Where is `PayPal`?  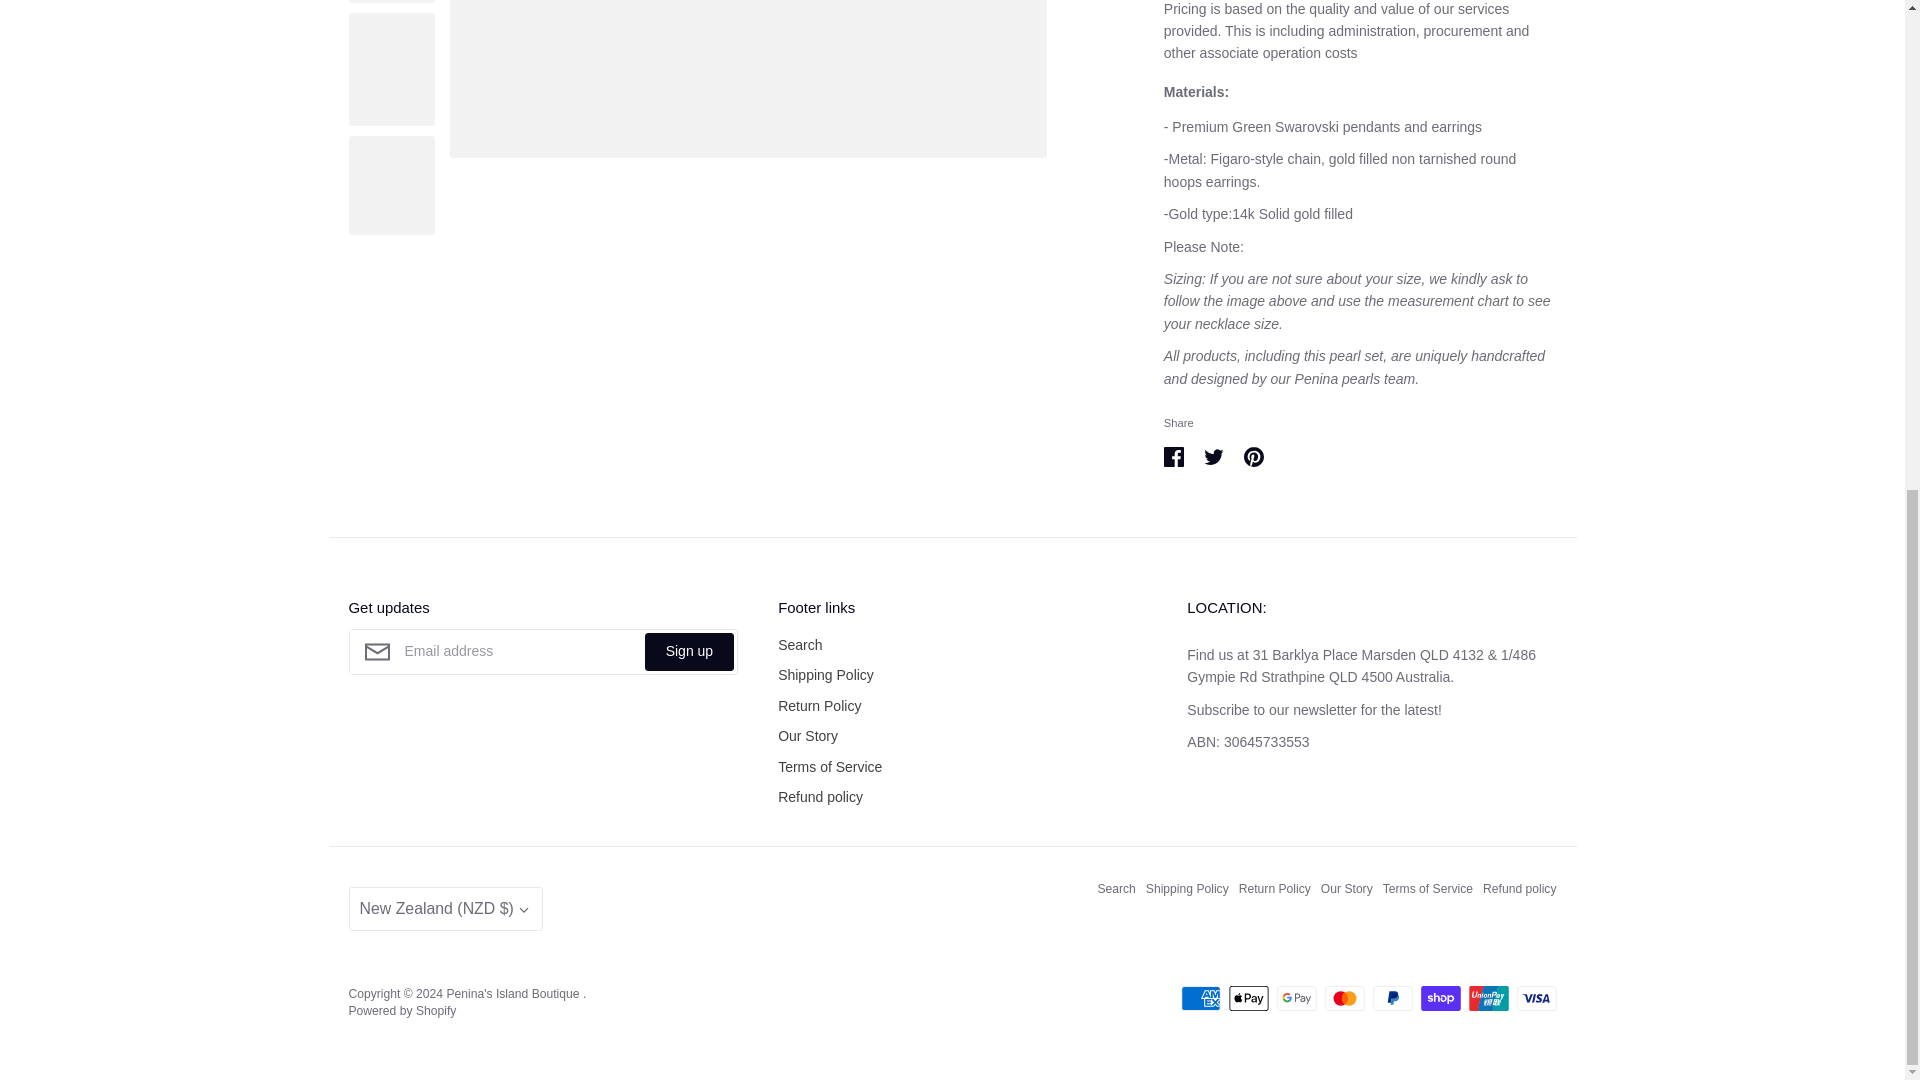 PayPal is located at coordinates (1392, 998).